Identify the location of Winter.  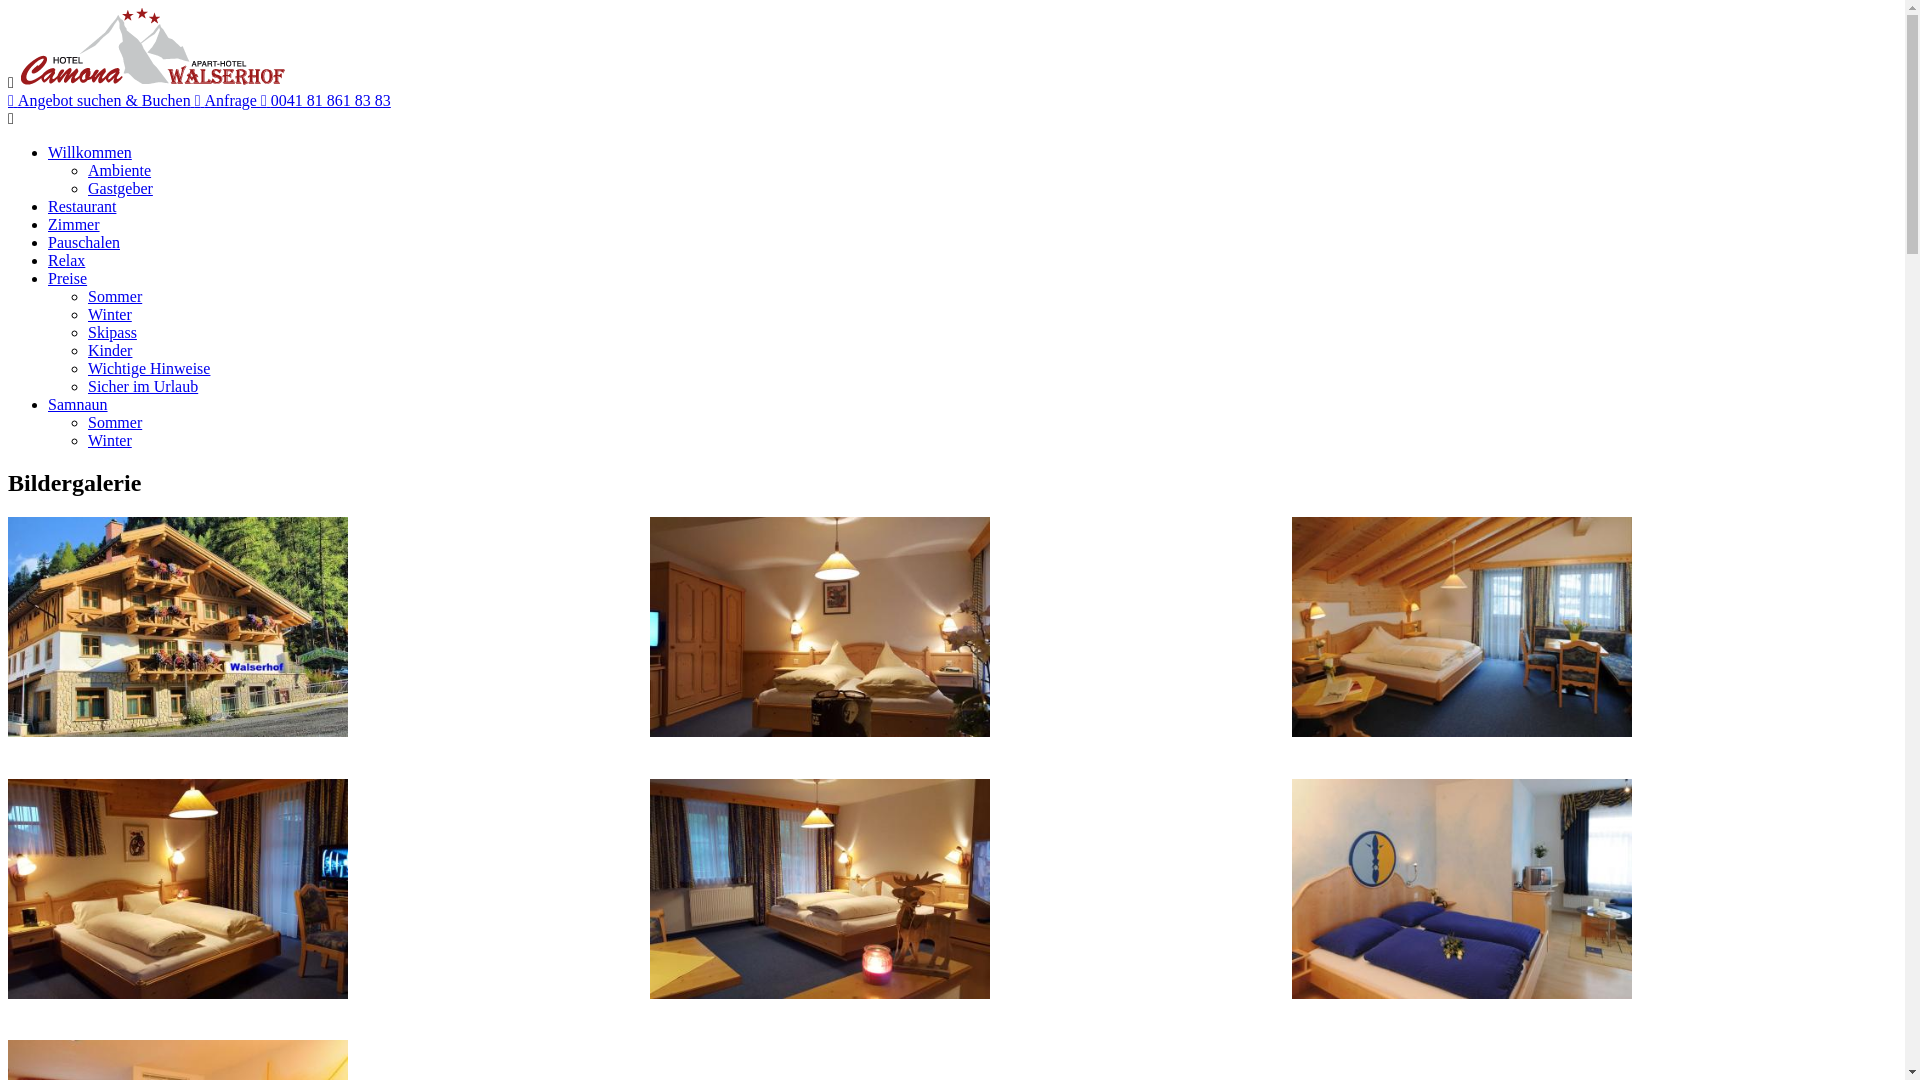
(110, 440).